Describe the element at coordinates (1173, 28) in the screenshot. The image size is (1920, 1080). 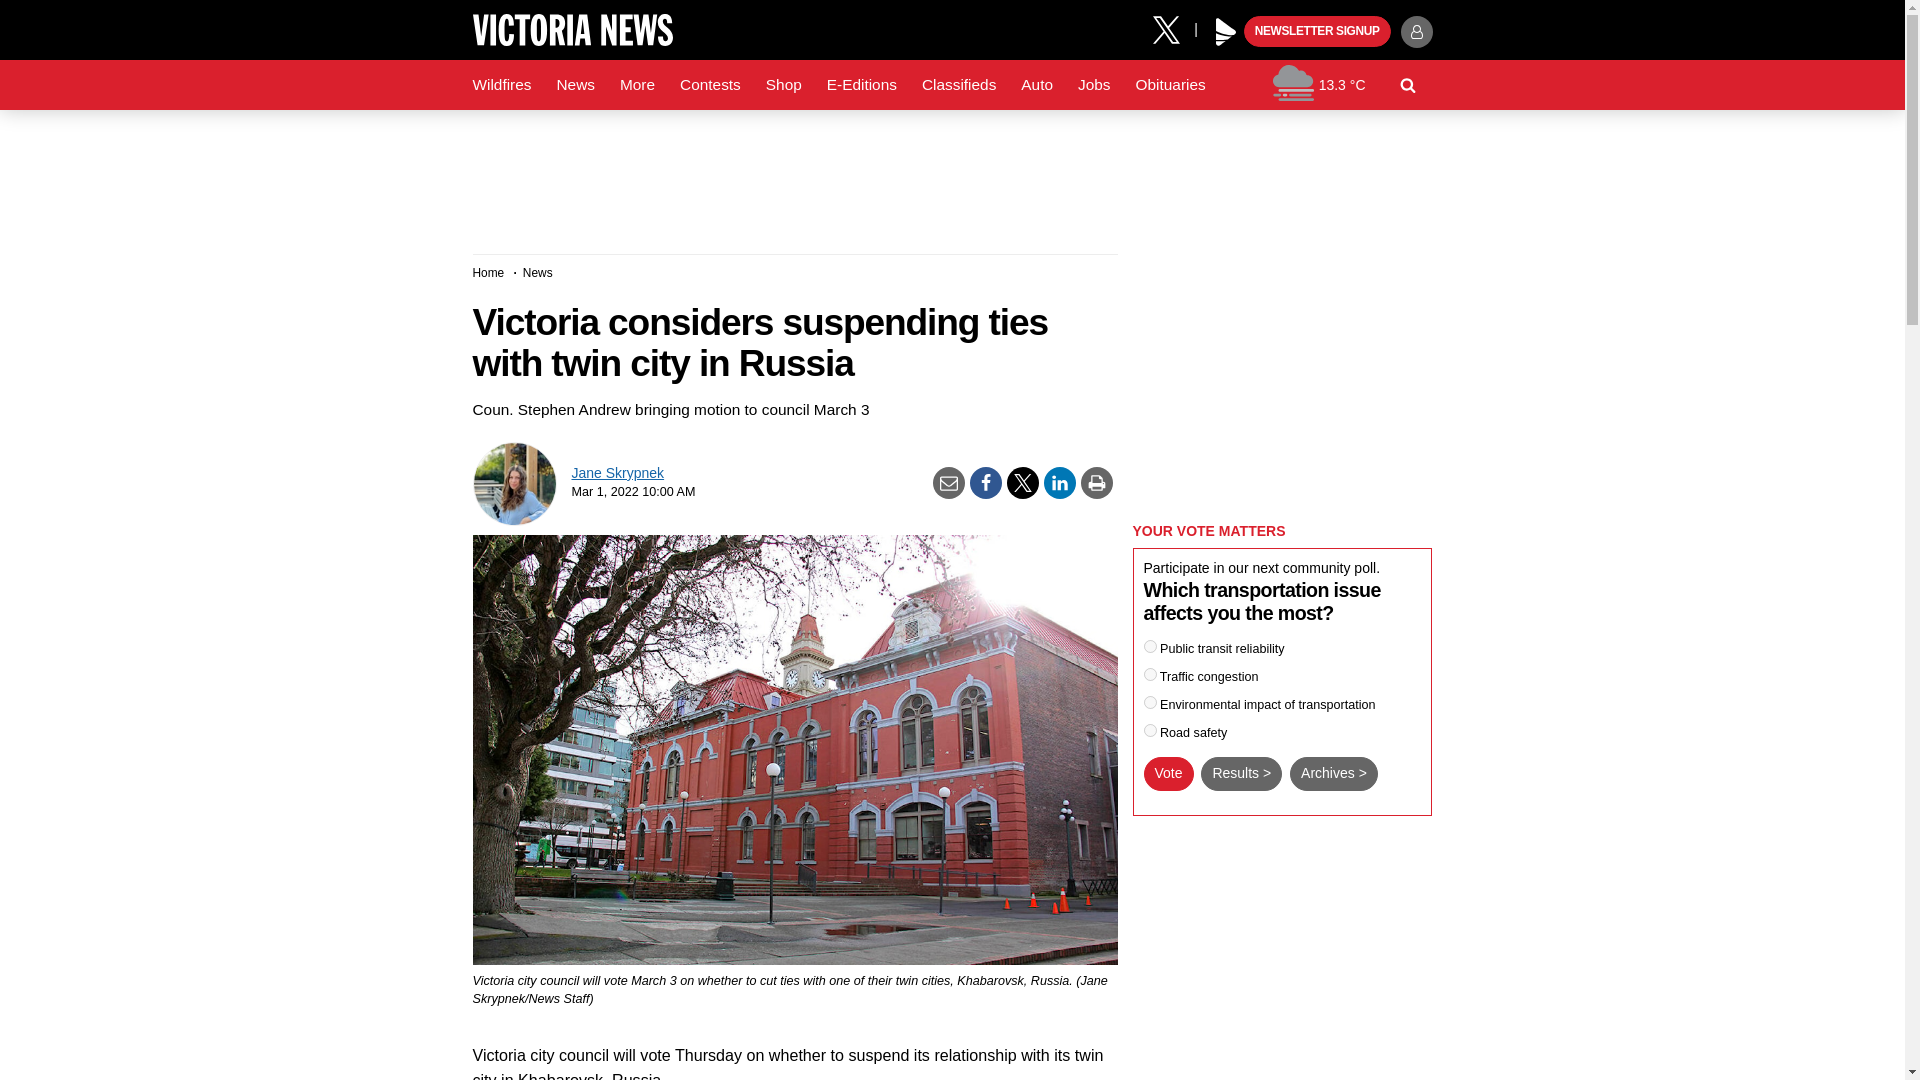
I see `X` at that location.